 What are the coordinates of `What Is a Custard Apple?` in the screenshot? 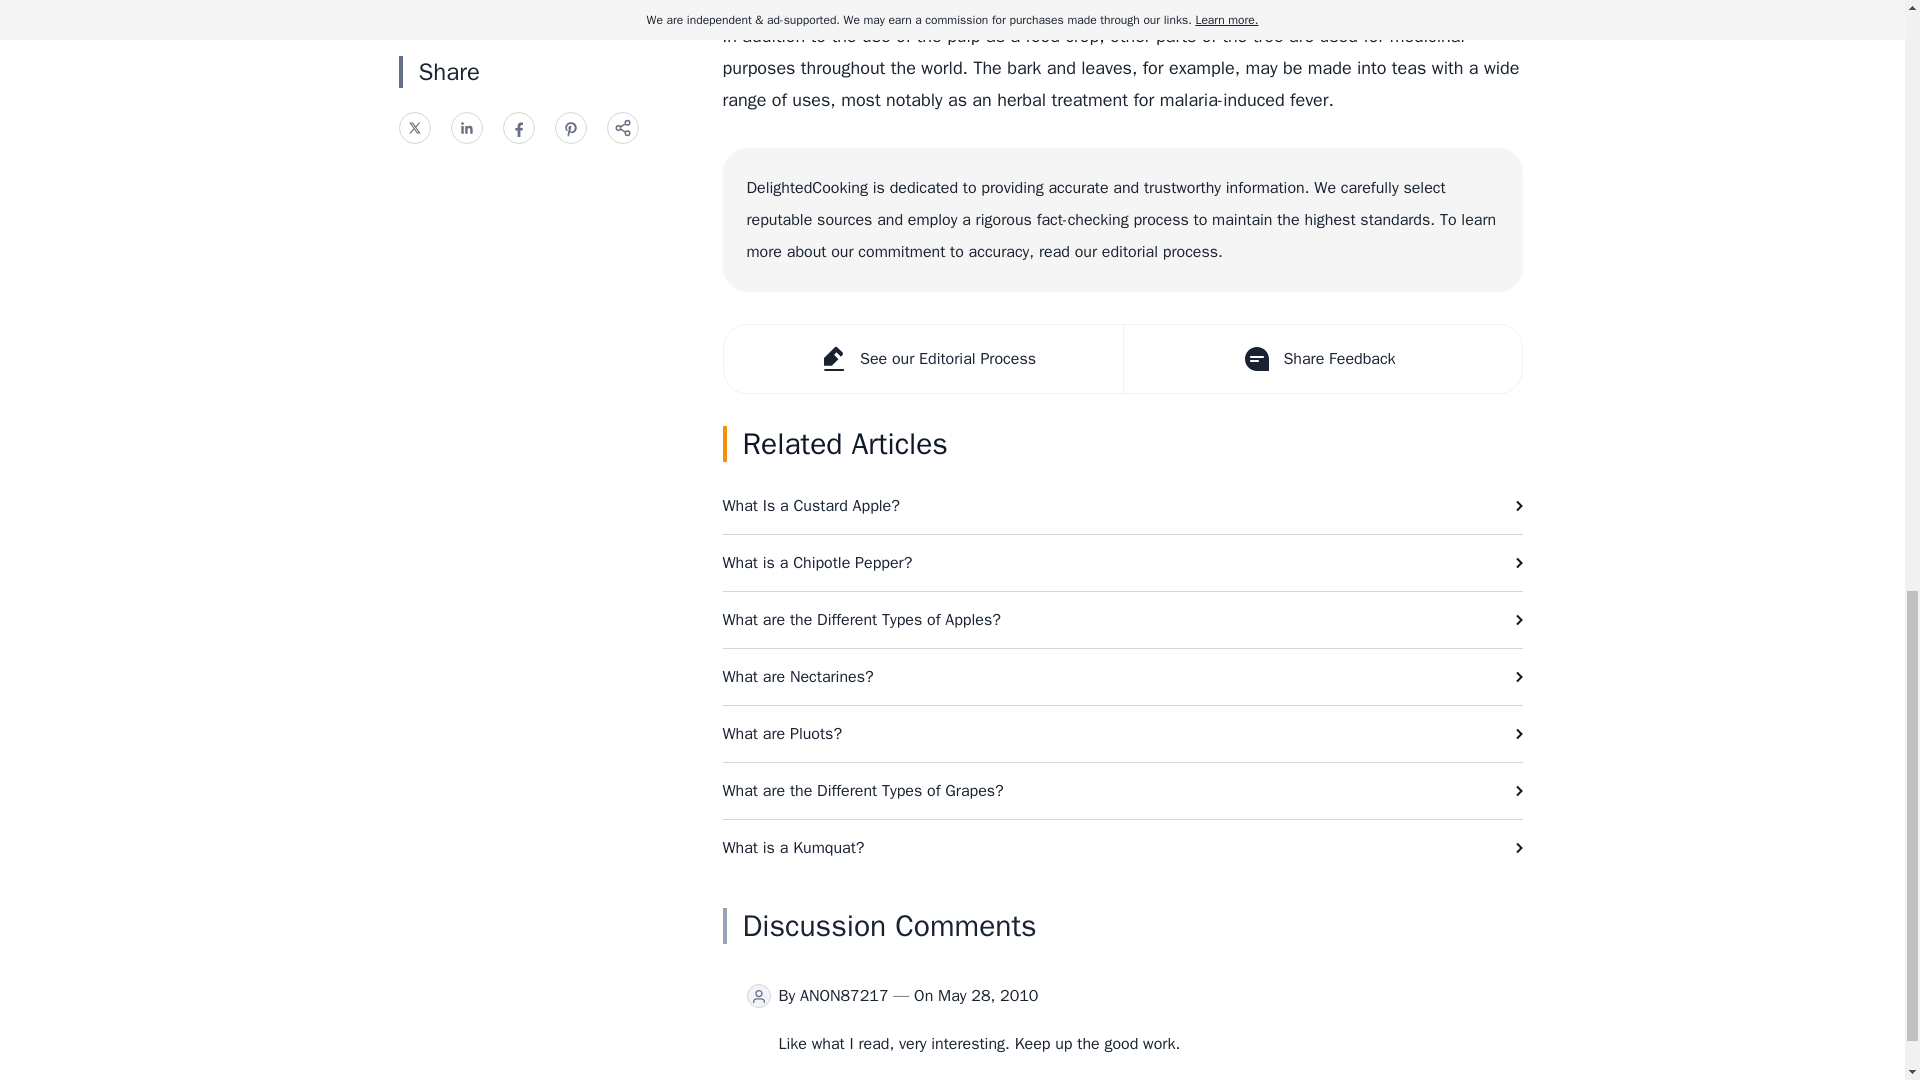 It's located at (1122, 506).